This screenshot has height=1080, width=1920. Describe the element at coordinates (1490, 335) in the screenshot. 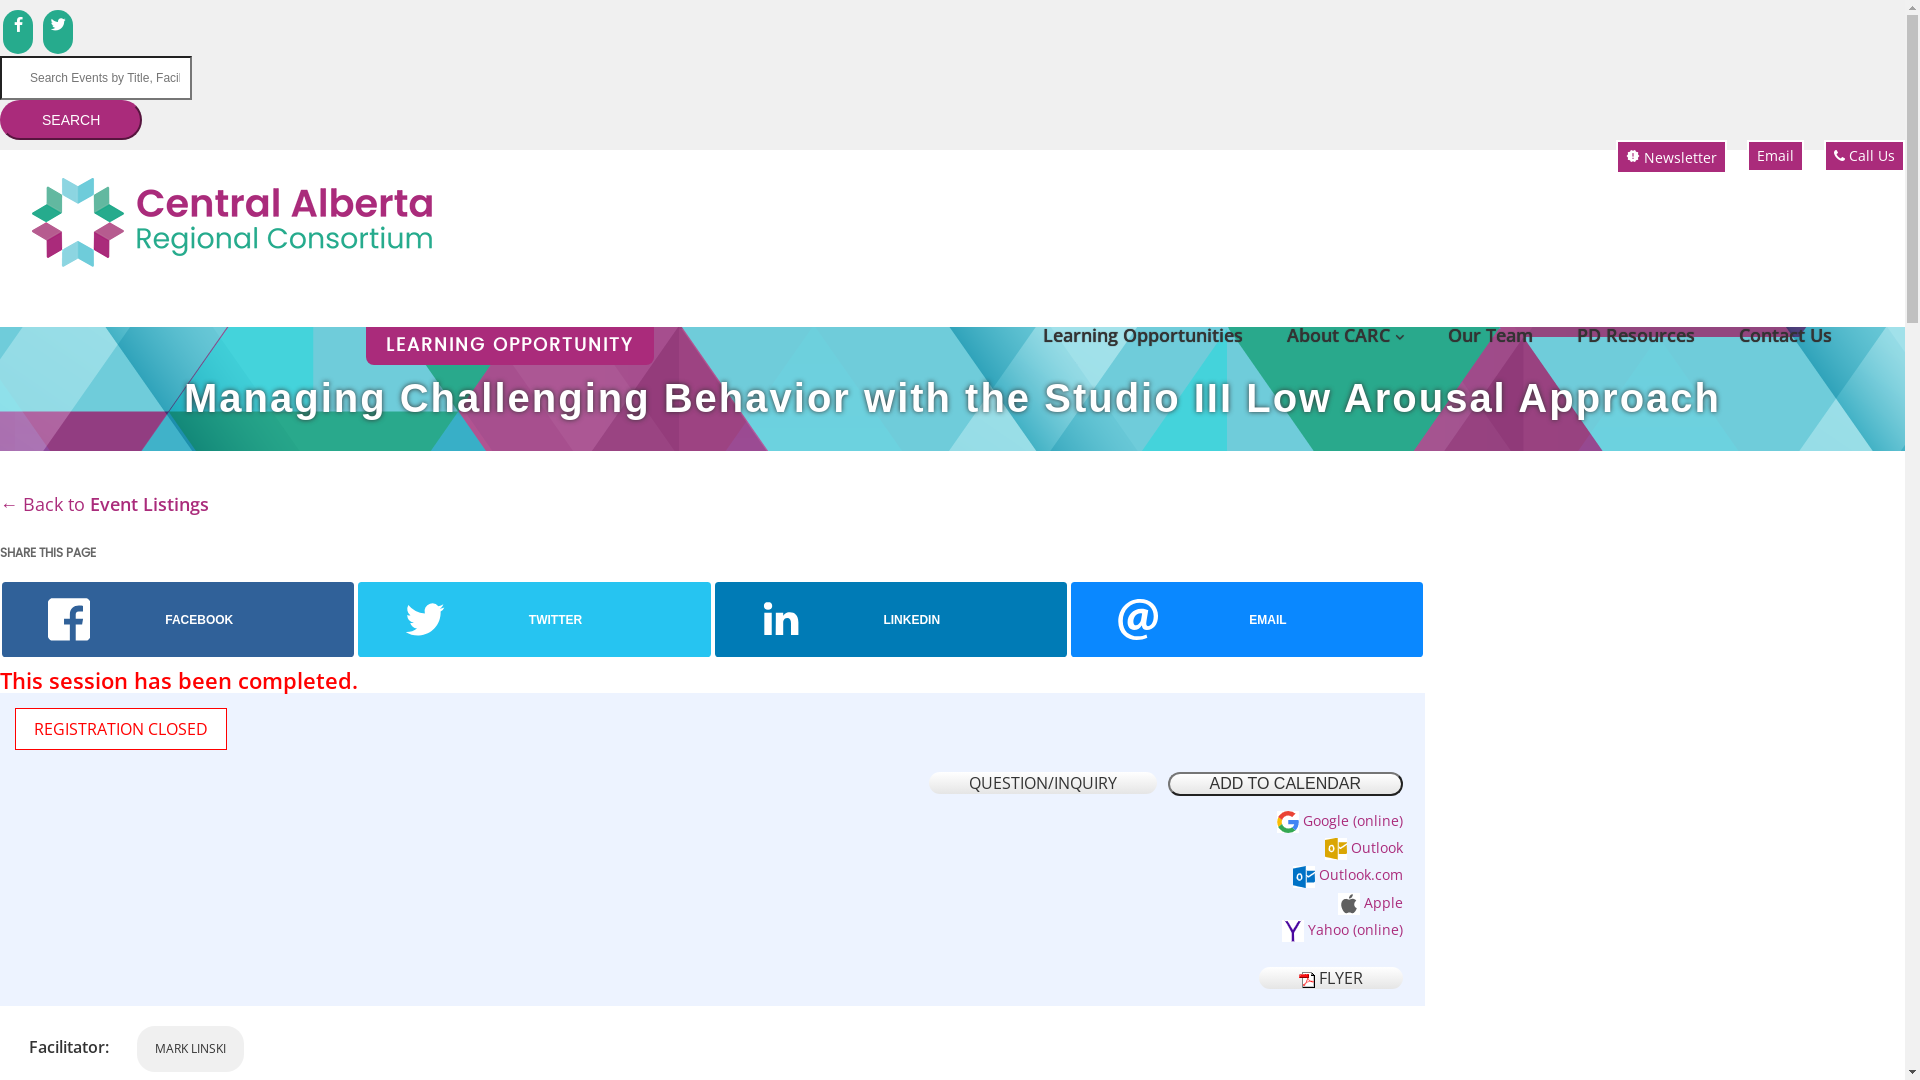

I see `Our Team` at that location.